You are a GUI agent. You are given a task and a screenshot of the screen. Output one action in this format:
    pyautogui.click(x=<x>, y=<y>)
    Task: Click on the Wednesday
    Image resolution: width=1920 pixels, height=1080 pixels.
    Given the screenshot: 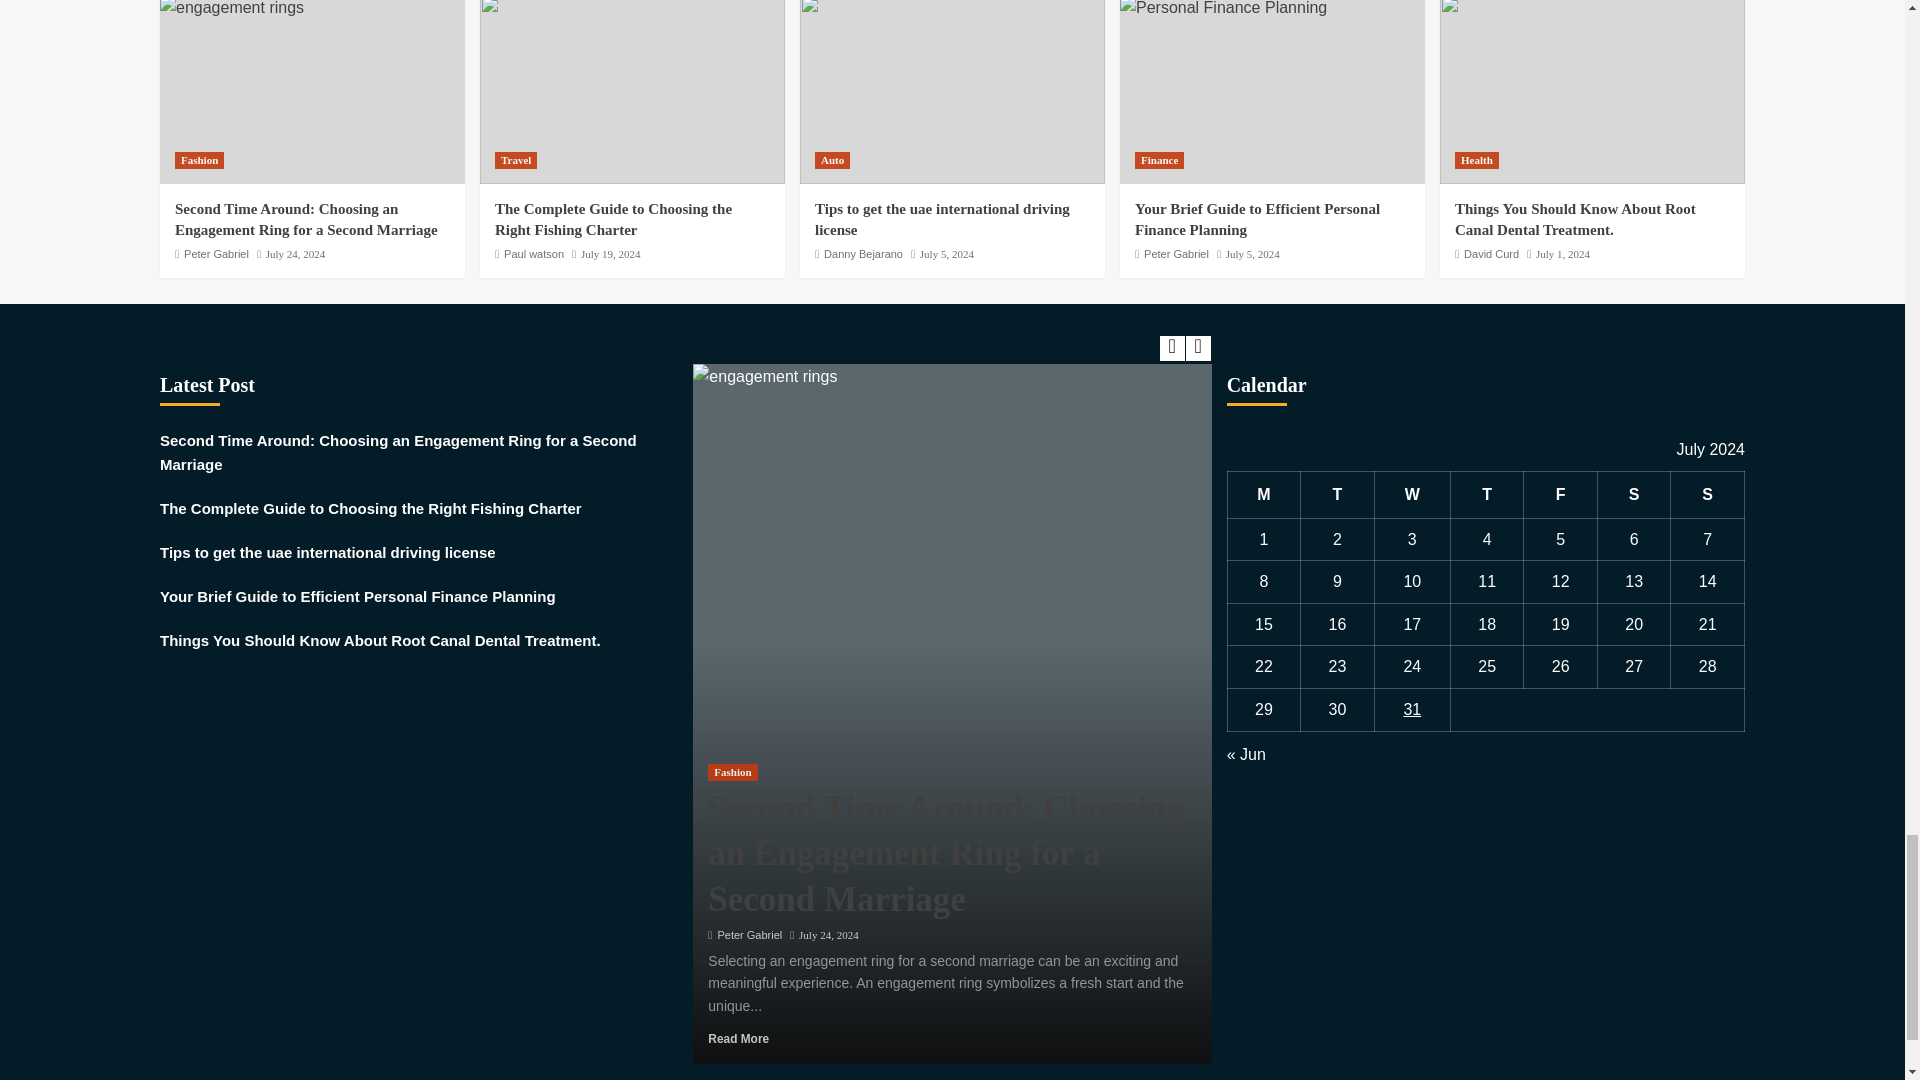 What is the action you would take?
    pyautogui.click(x=1412, y=495)
    